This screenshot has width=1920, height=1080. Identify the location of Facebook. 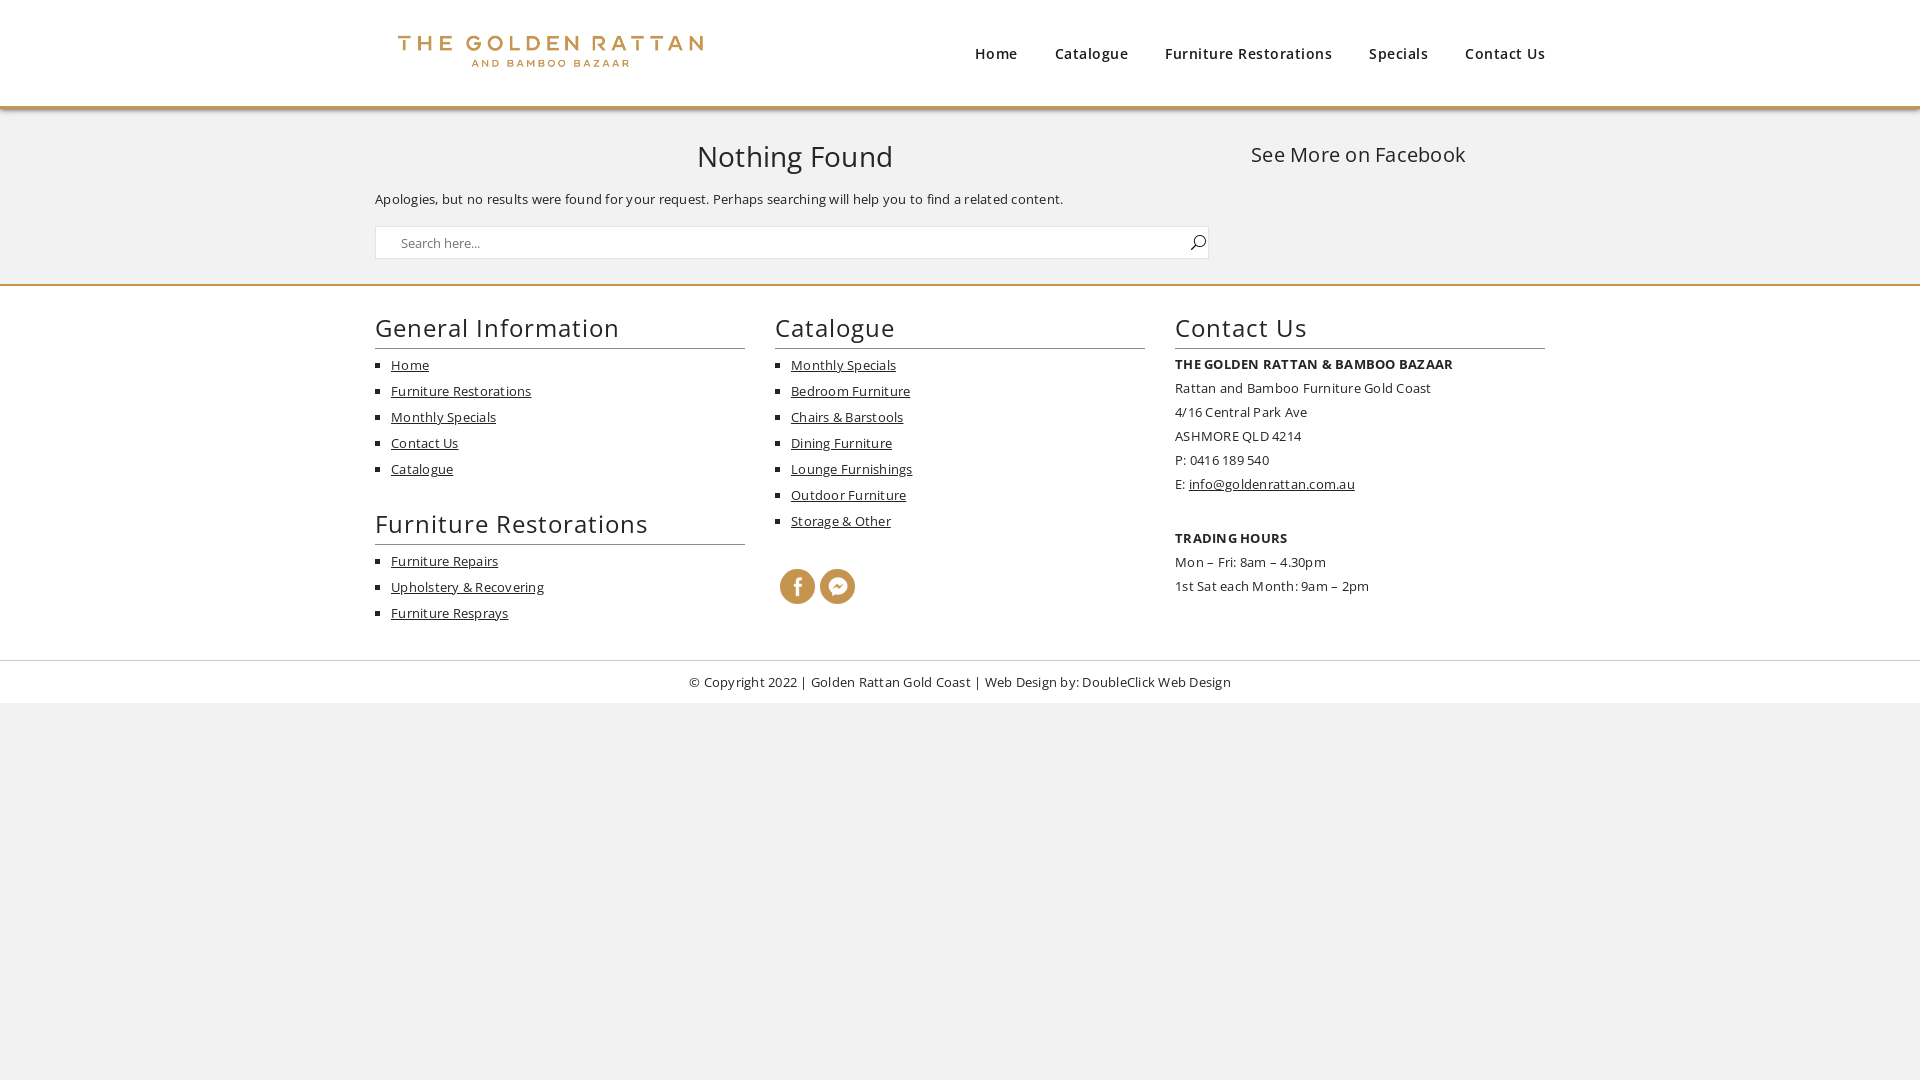
(798, 586).